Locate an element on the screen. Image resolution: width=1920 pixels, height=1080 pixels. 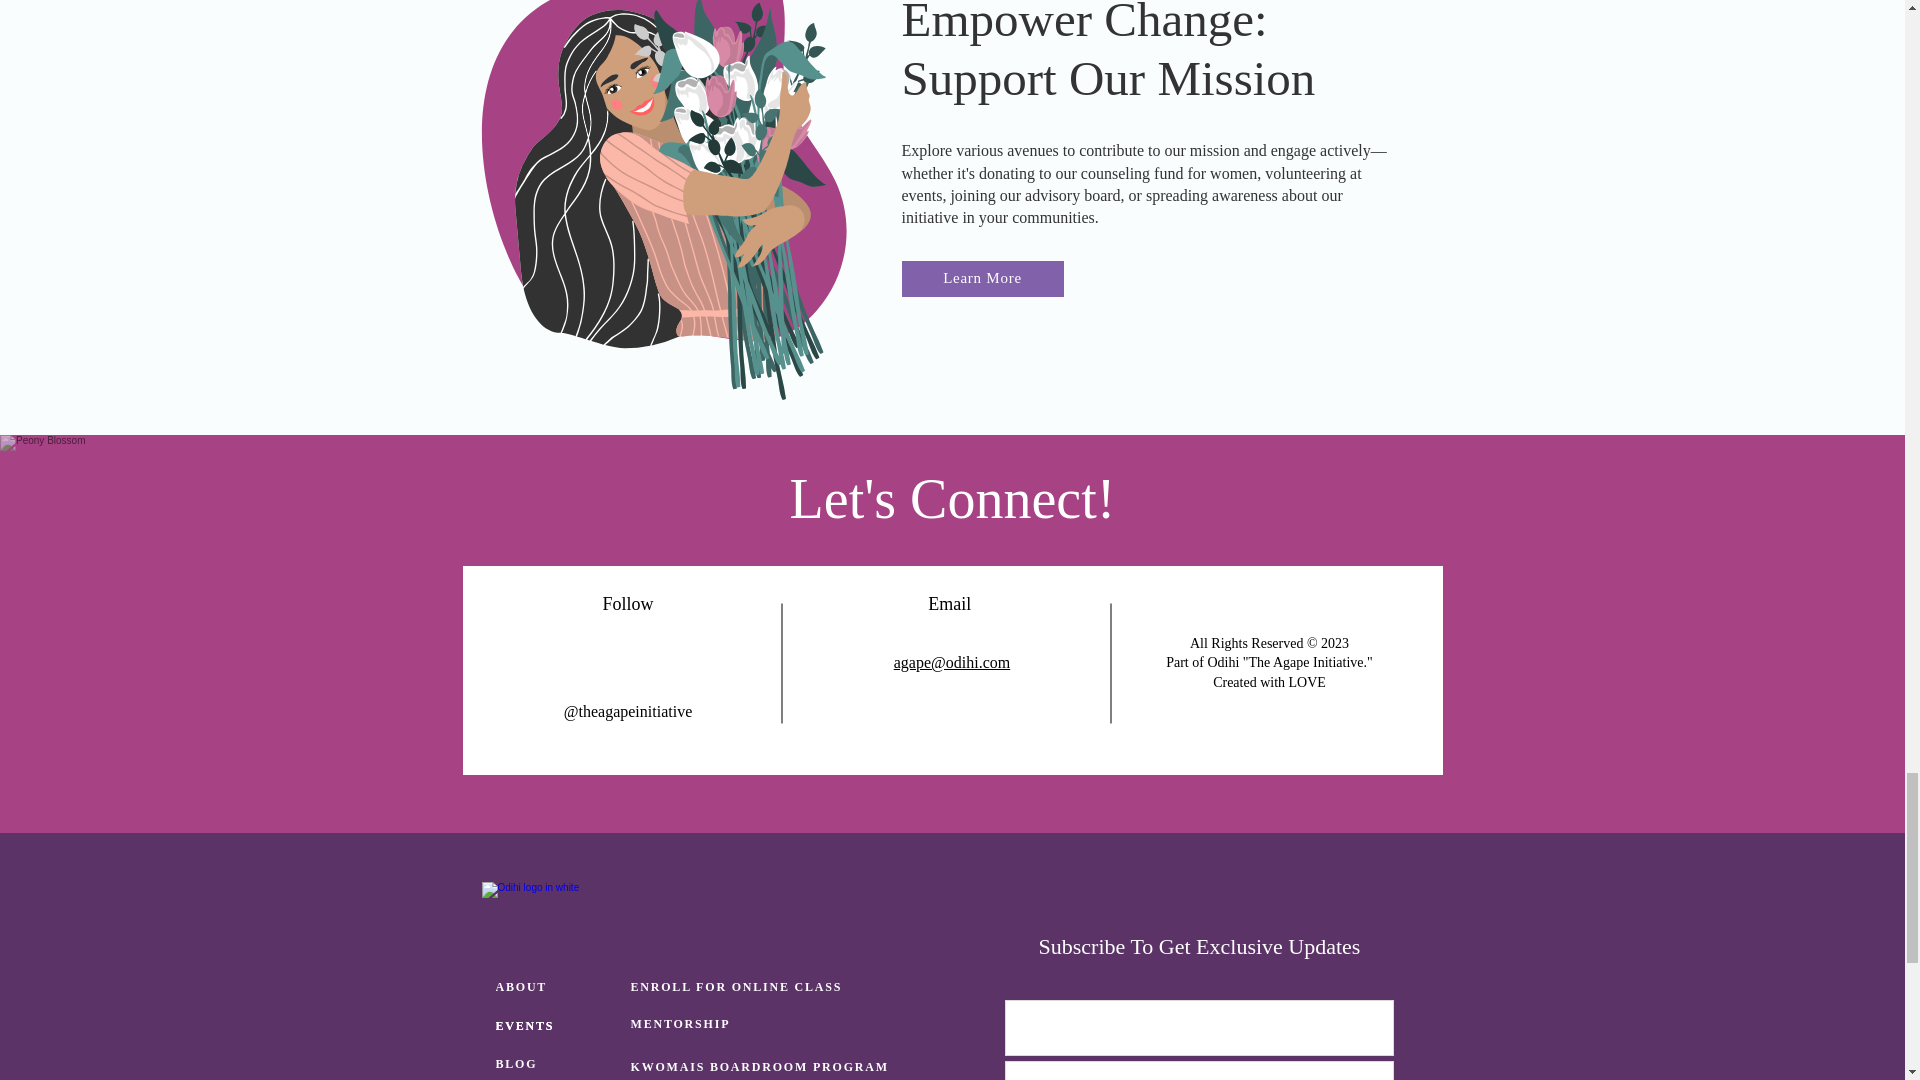
Learn More is located at coordinates (982, 279).